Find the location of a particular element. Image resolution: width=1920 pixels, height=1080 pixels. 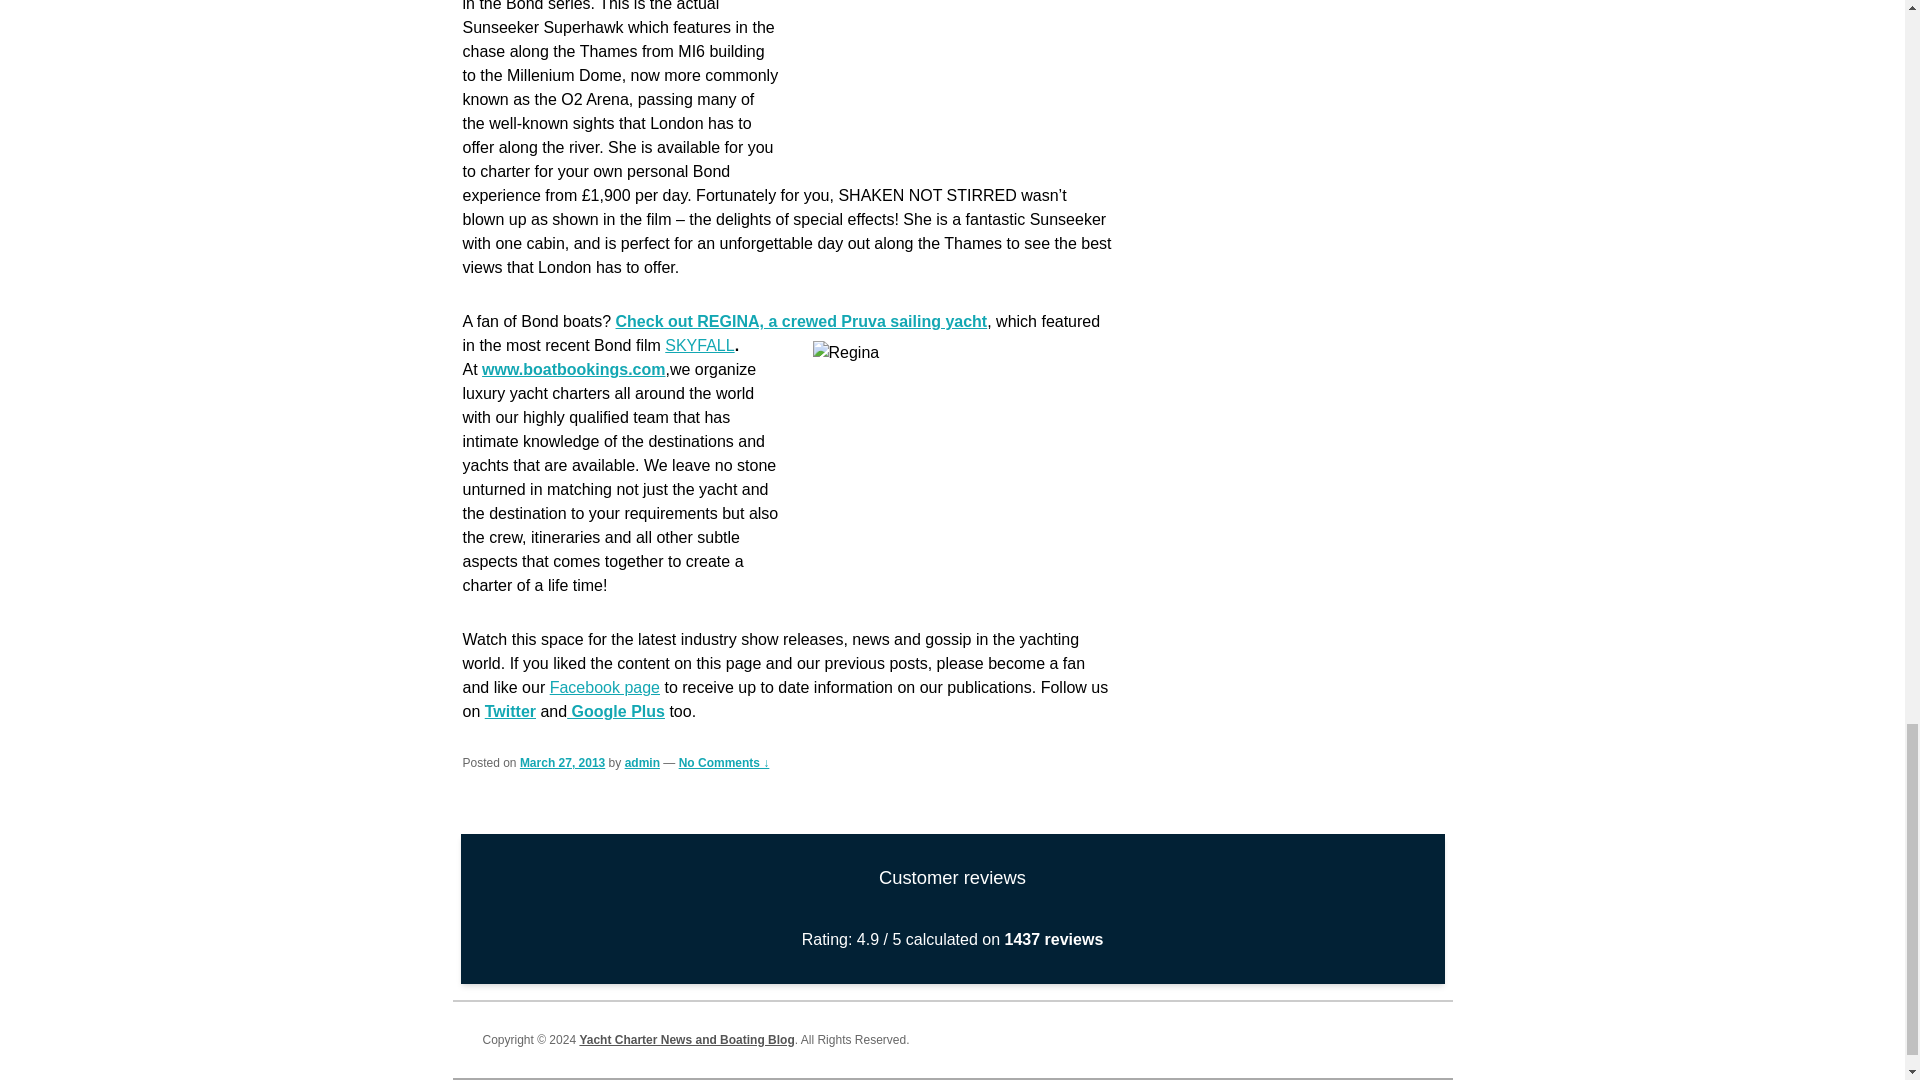

SKYFALL is located at coordinates (698, 345).